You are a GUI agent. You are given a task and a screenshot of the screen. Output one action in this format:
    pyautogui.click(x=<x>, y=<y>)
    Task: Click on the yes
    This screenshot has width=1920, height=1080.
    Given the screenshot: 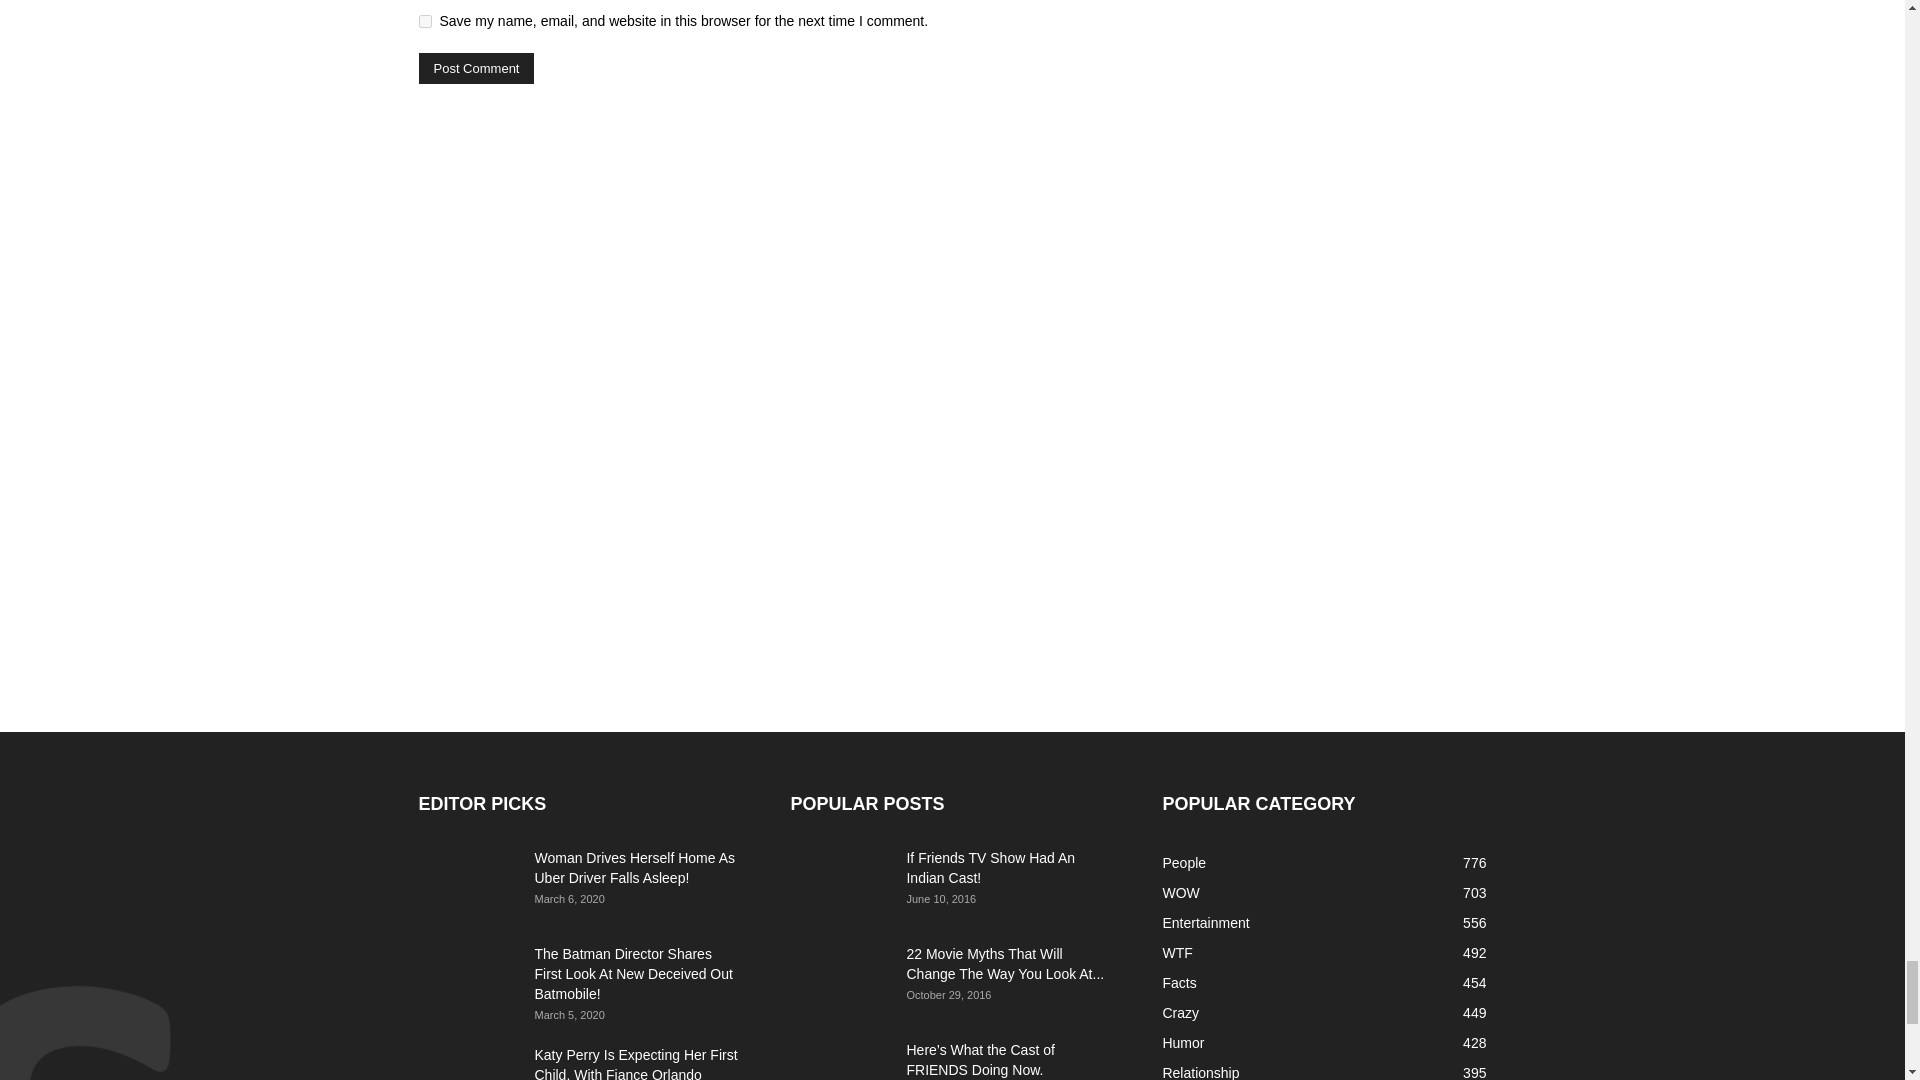 What is the action you would take?
    pyautogui.click(x=424, y=22)
    